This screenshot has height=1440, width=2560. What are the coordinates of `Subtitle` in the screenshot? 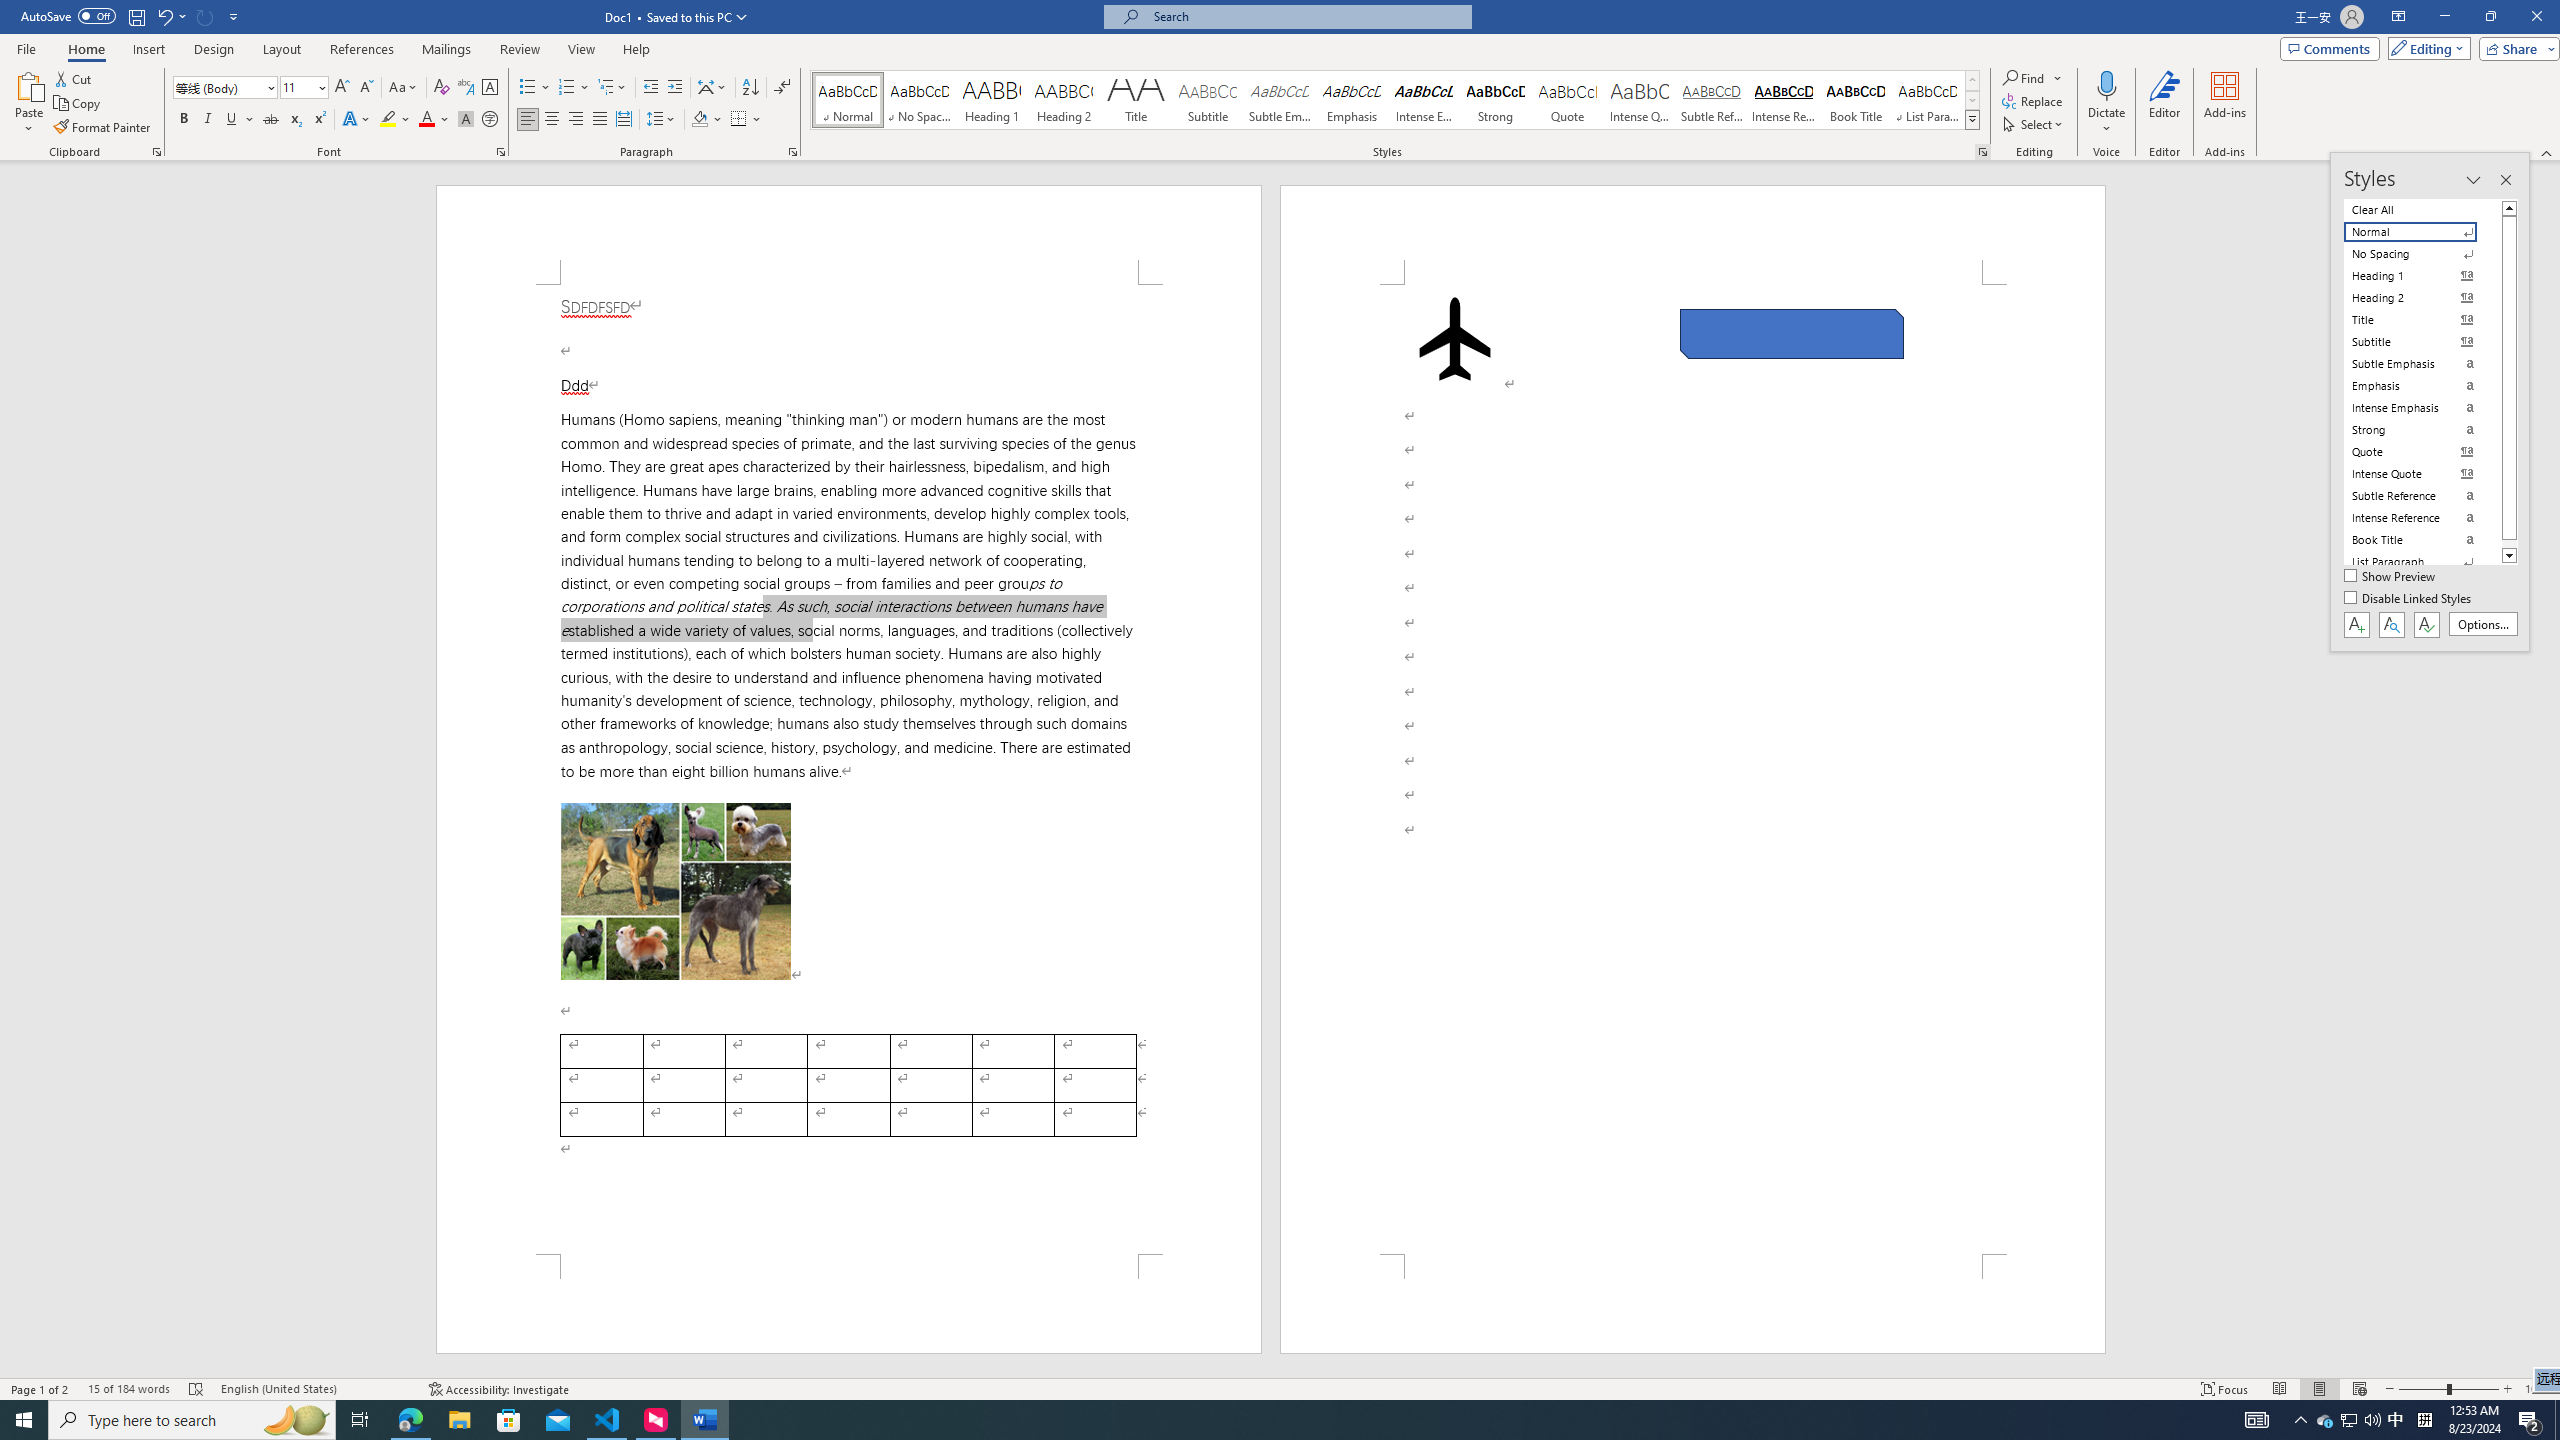 It's located at (1208, 100).